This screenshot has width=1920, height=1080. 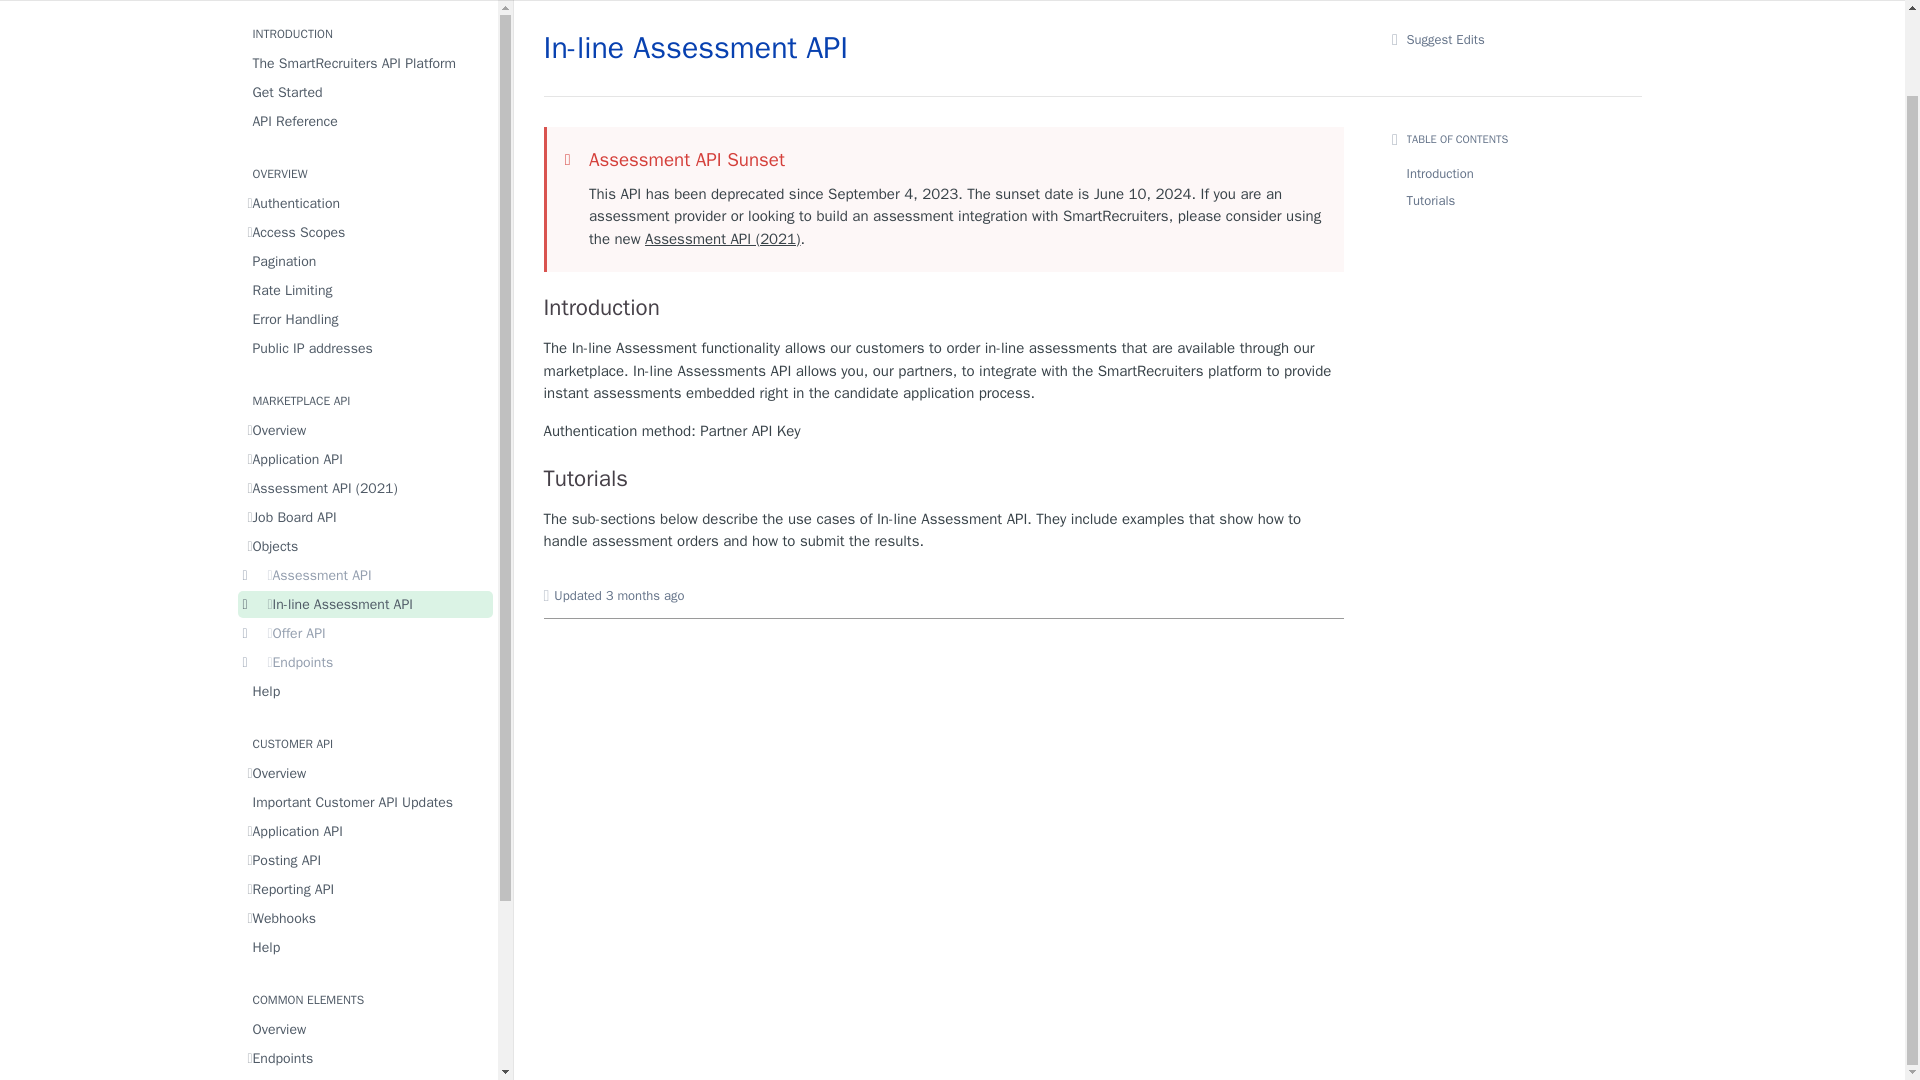 What do you see at coordinates (366, 262) in the screenshot?
I see `Pagination` at bounding box center [366, 262].